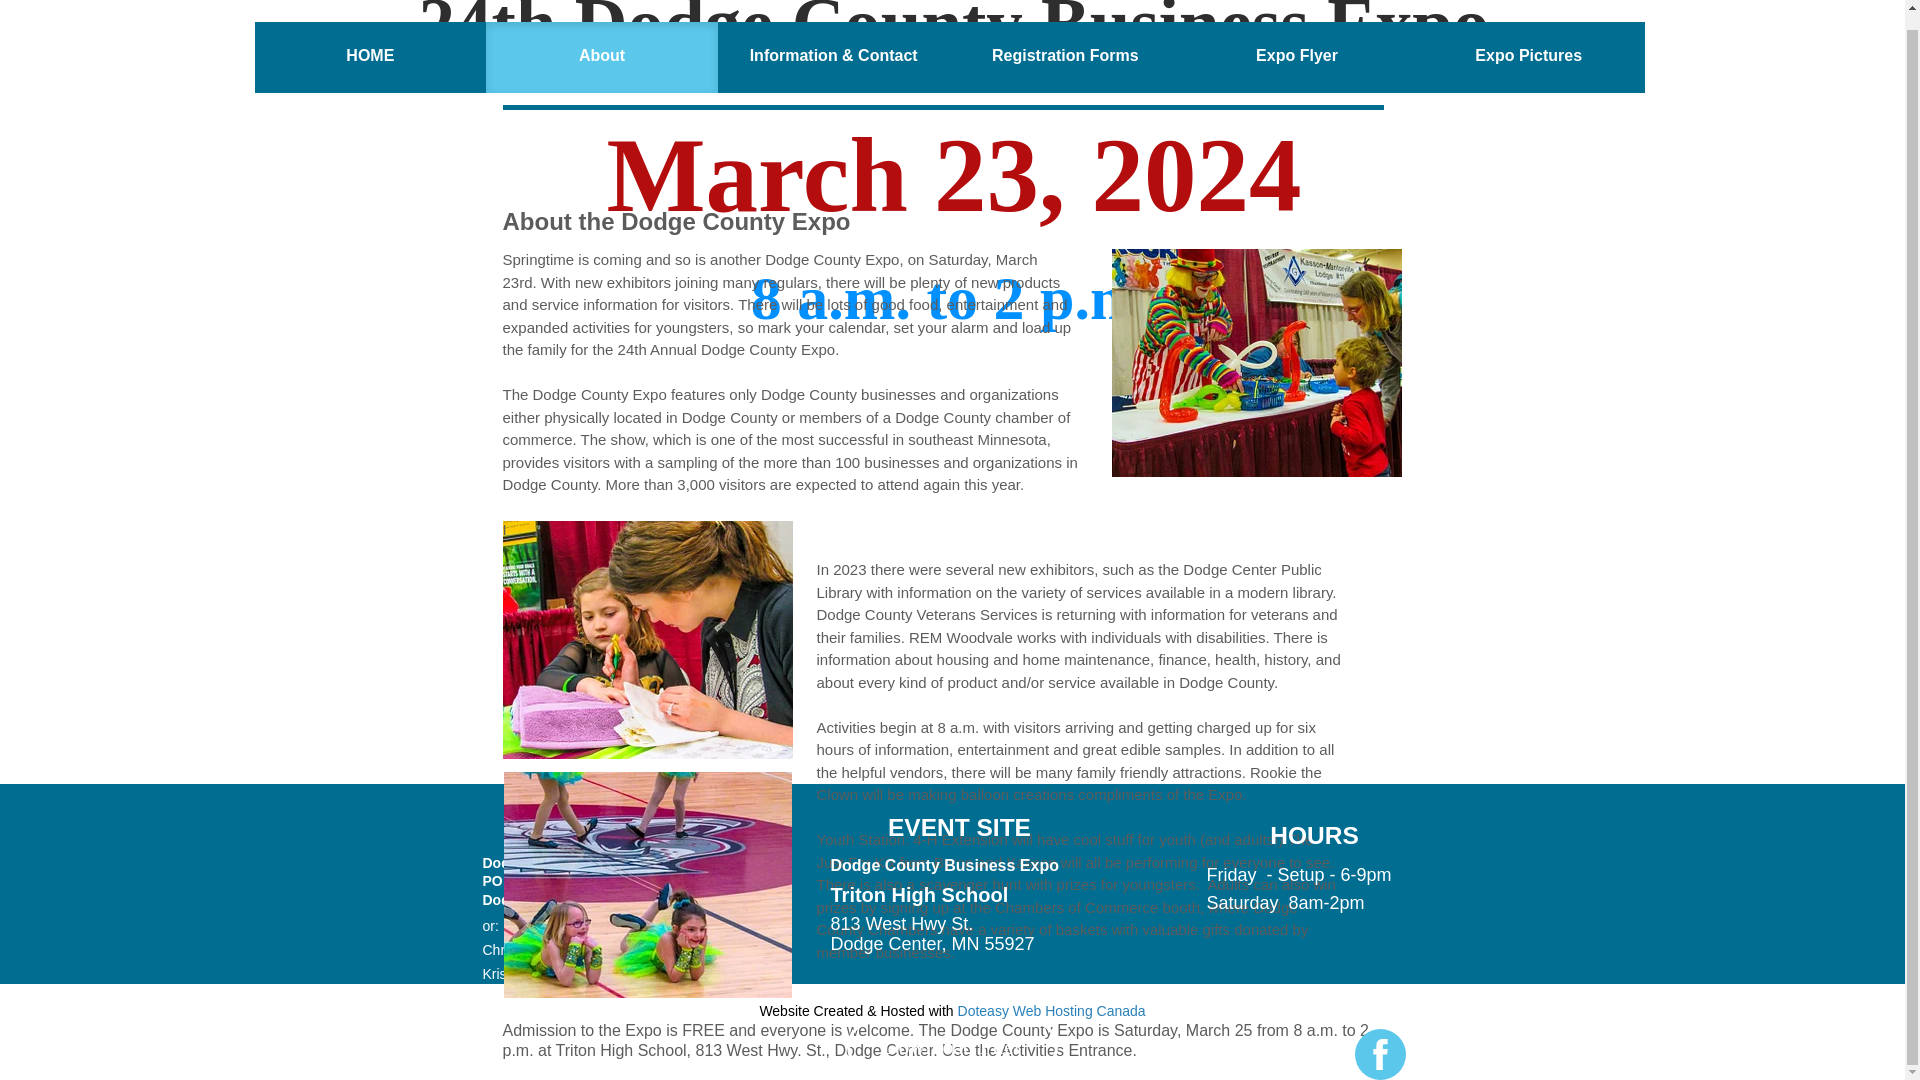  What do you see at coordinates (369, 56) in the screenshot?
I see `HOME` at bounding box center [369, 56].